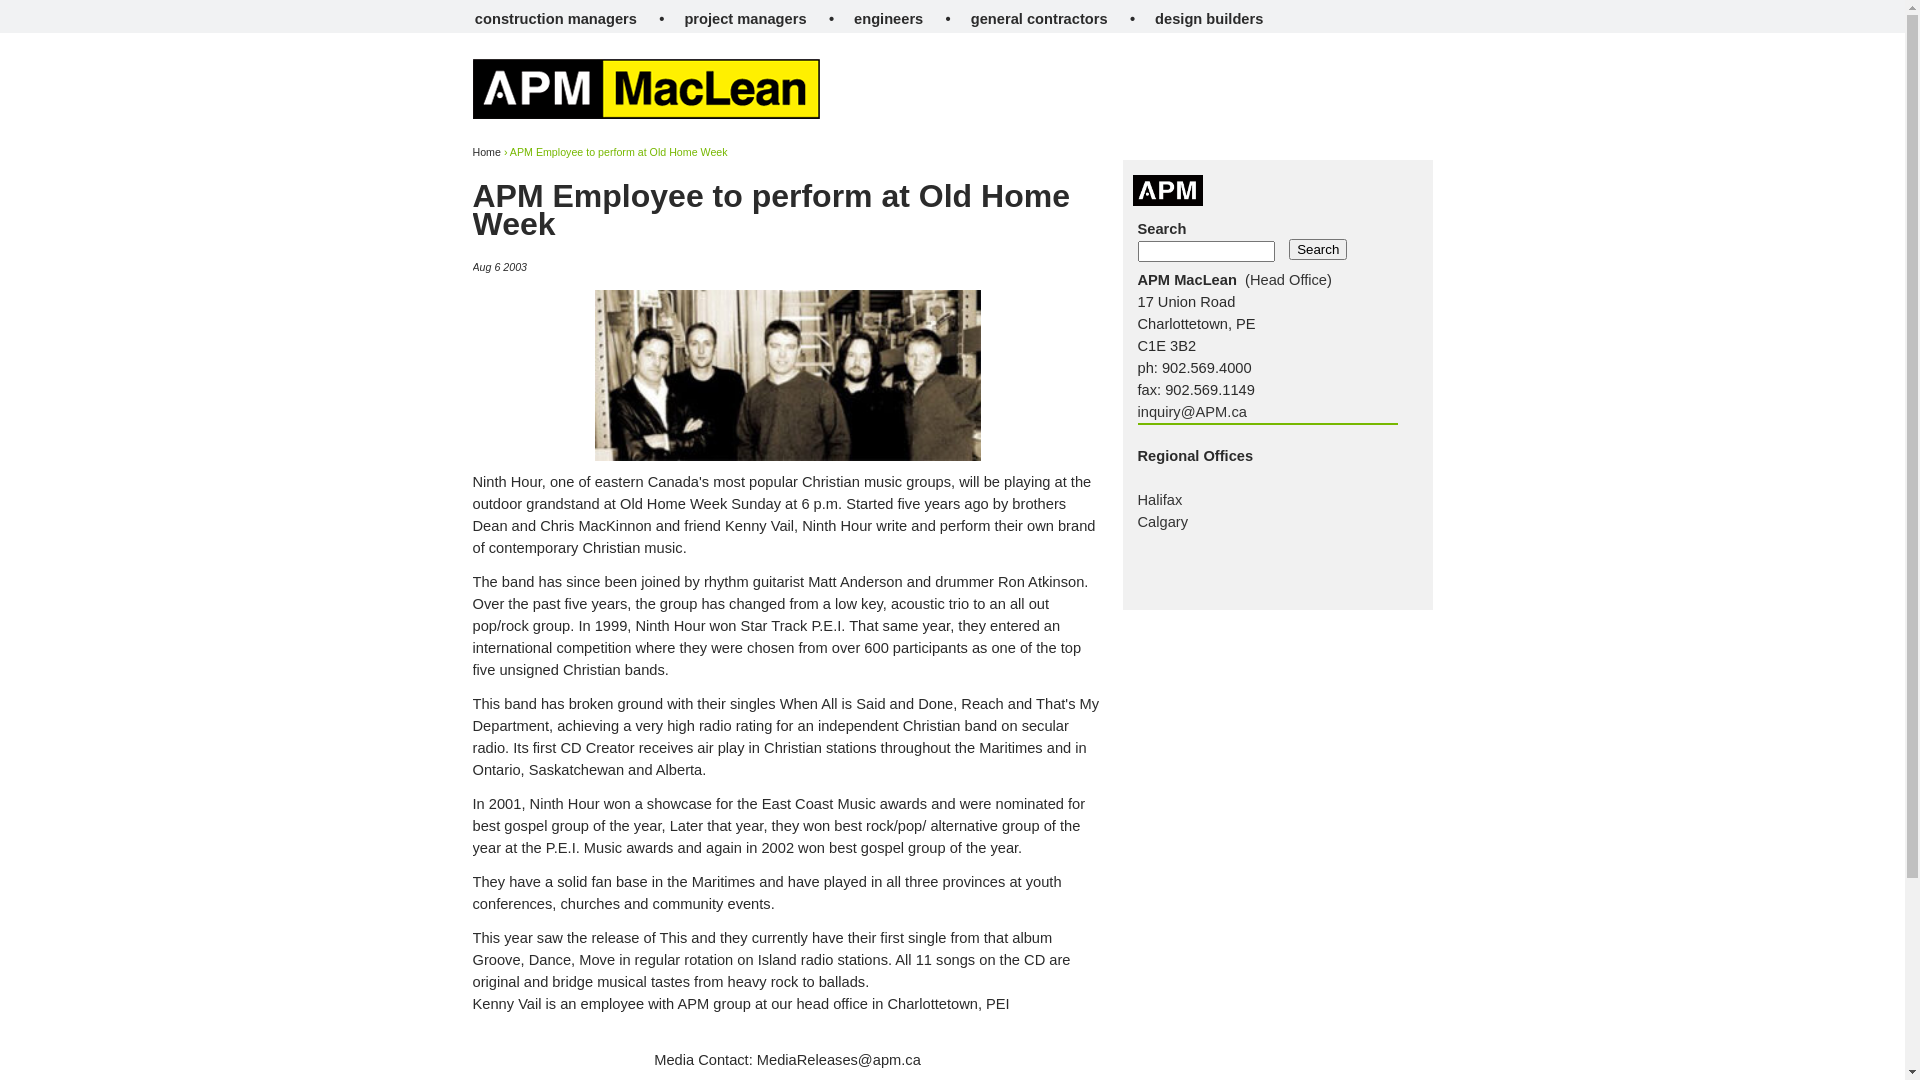 This screenshot has width=1920, height=1080. What do you see at coordinates (745, 19) in the screenshot?
I see `project managers` at bounding box center [745, 19].